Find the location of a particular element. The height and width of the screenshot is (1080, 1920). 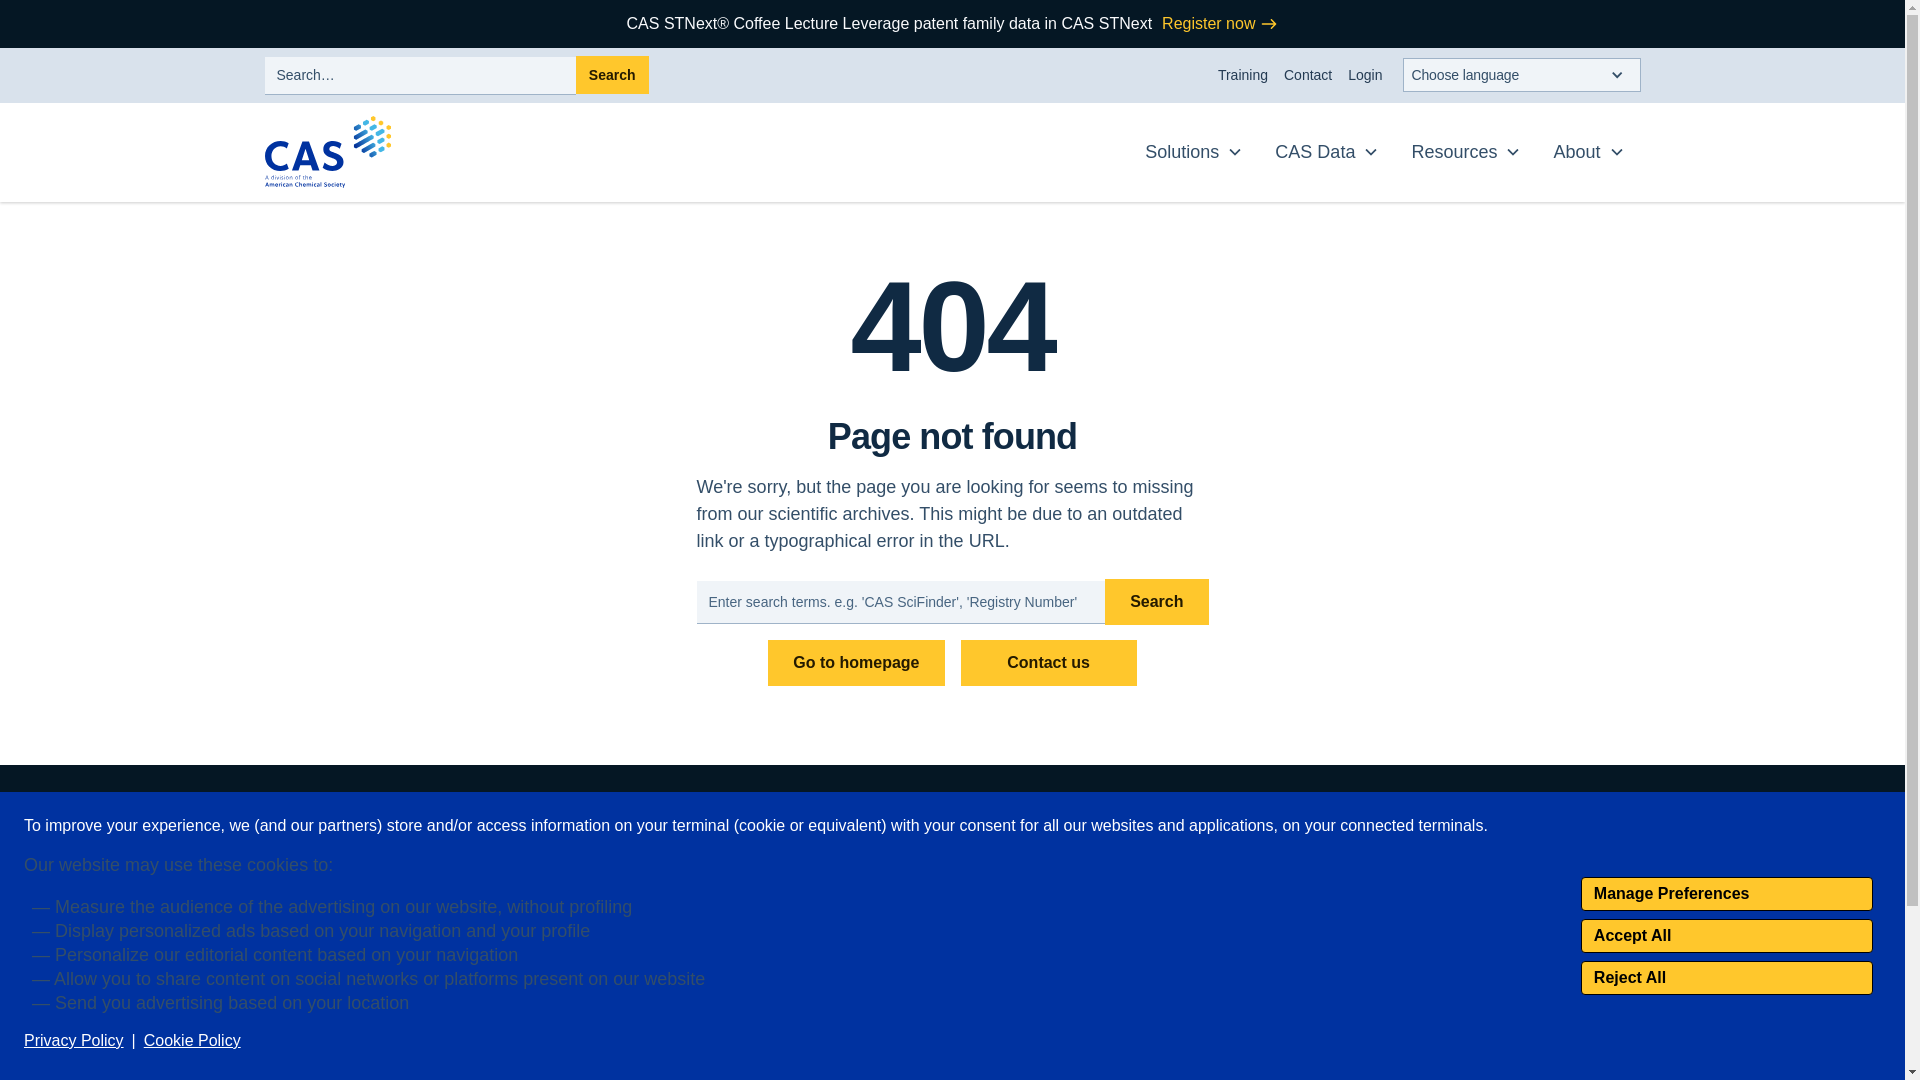

Search is located at coordinates (1156, 602).